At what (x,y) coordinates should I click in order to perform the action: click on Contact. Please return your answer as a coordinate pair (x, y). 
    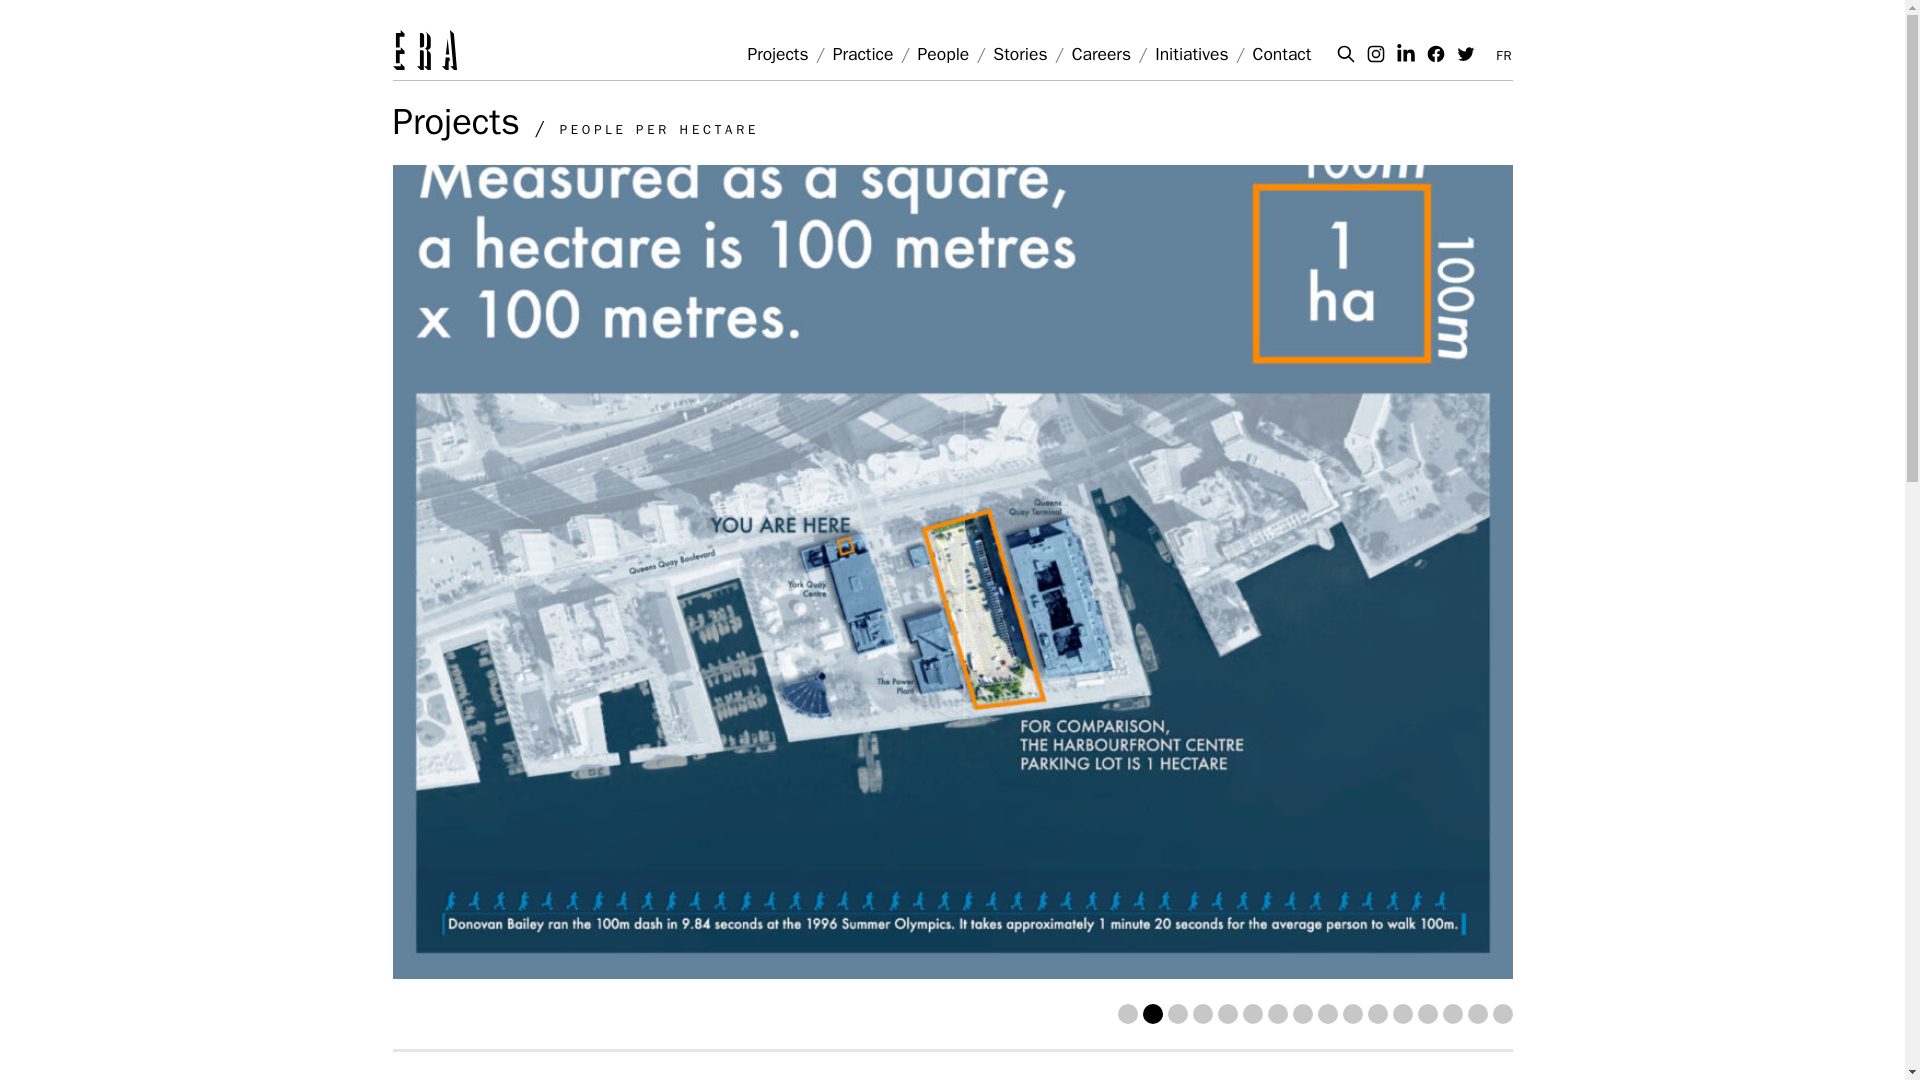
    Looking at the image, I should click on (1282, 54).